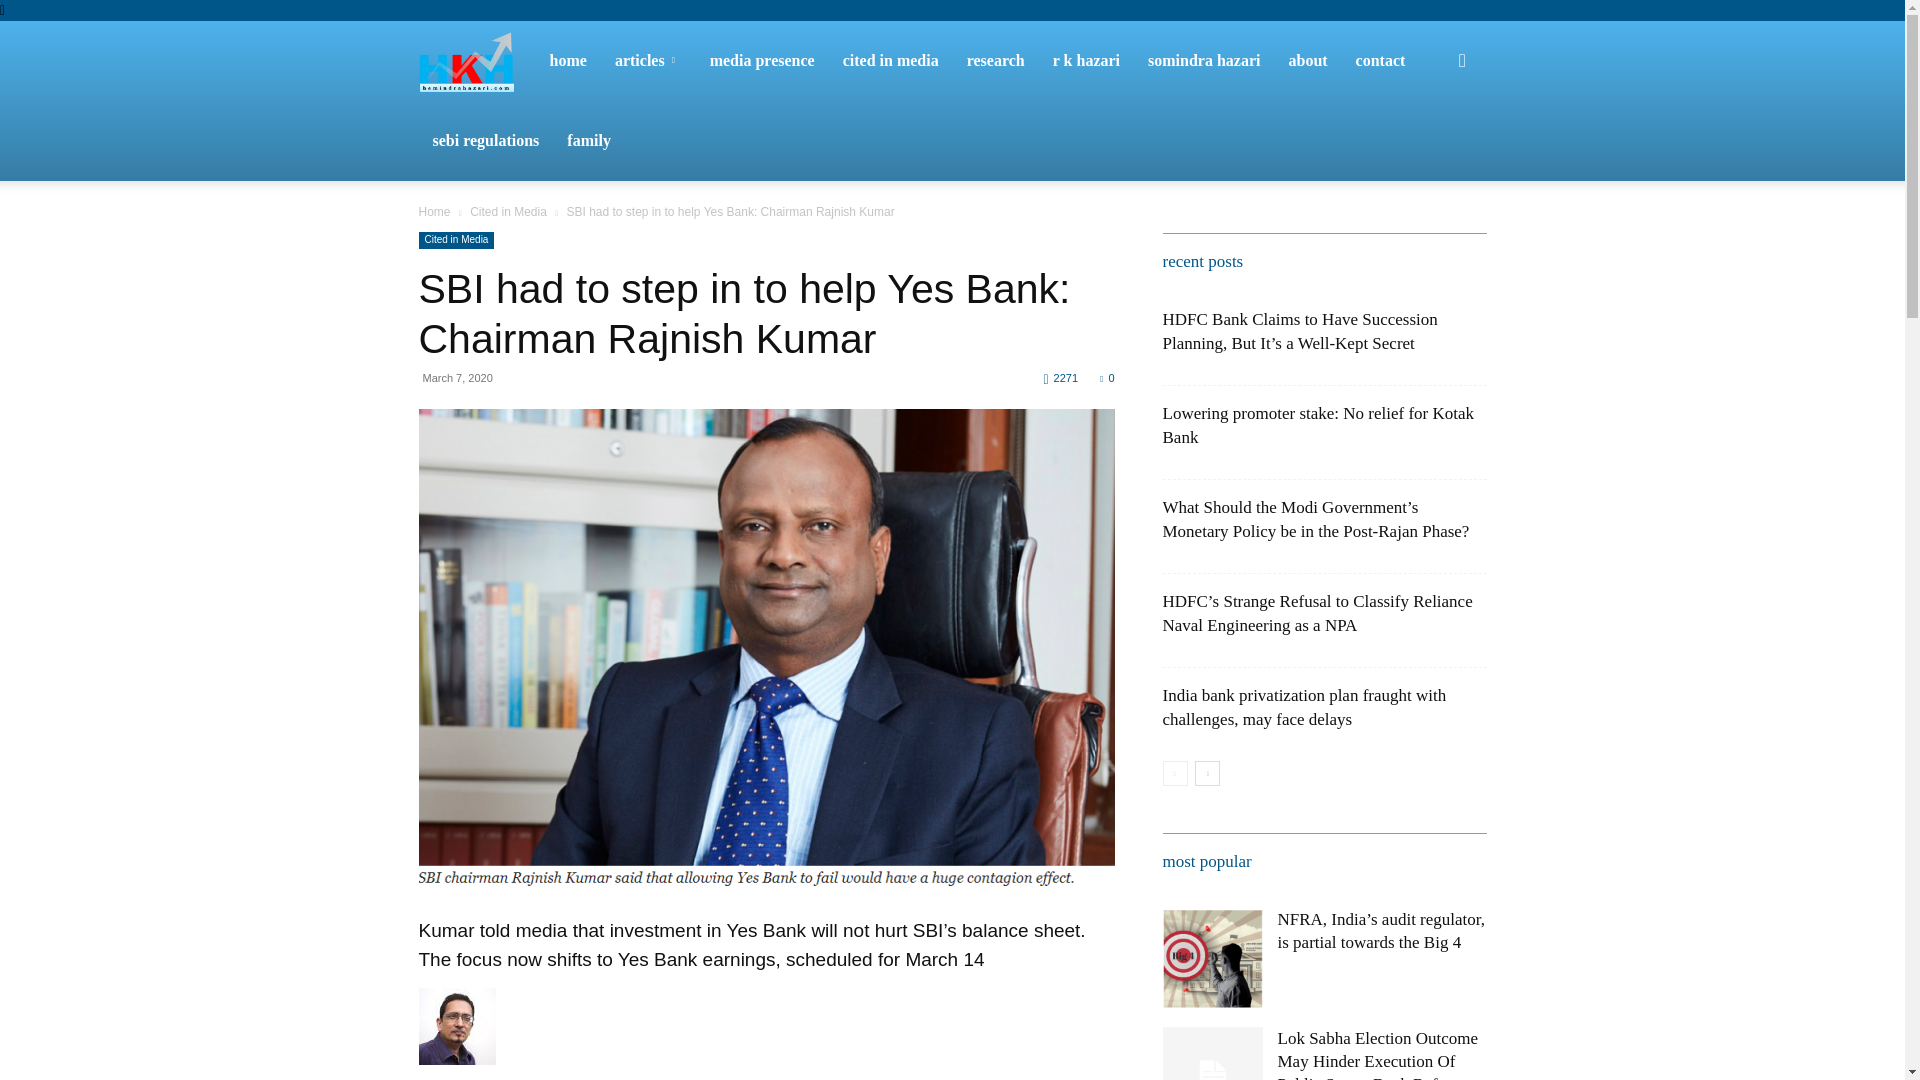 This screenshot has height=1080, width=1920. I want to click on articles, so click(648, 60).